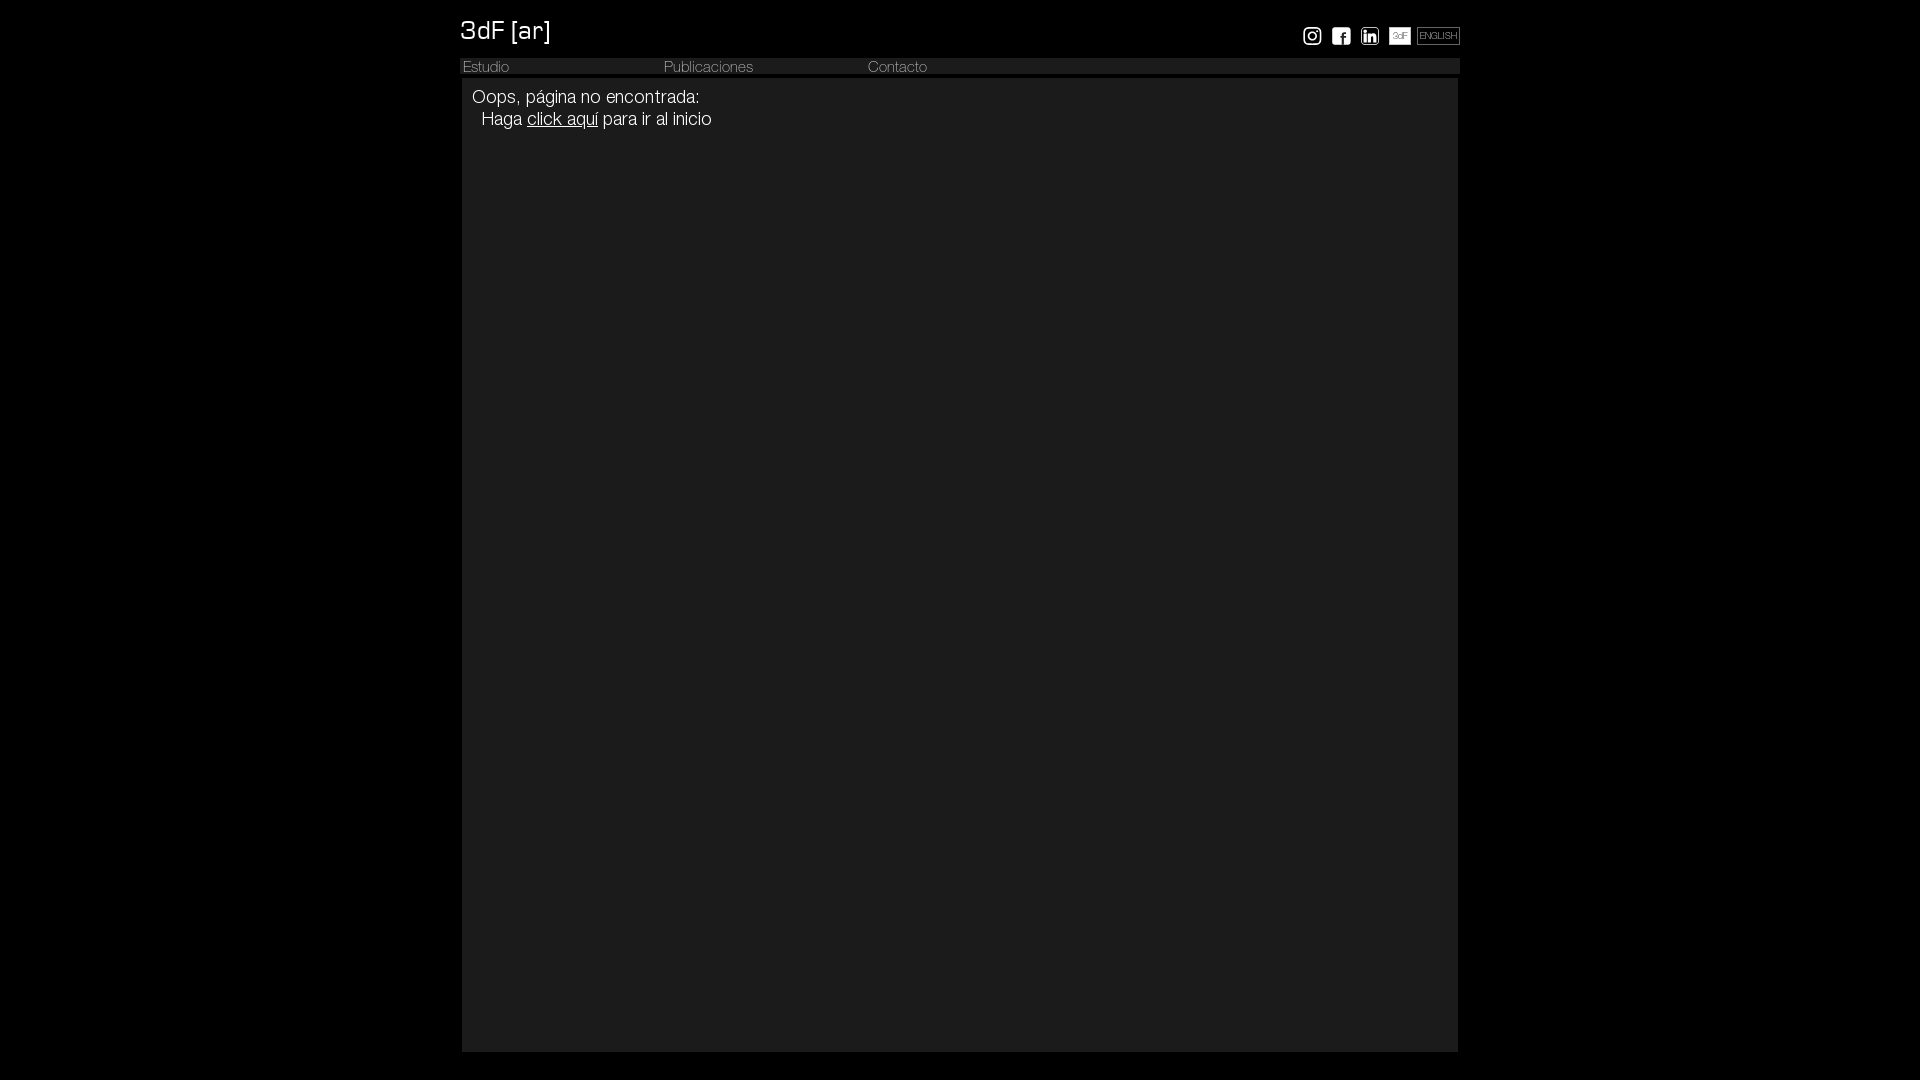 This screenshot has height=1080, width=1920. I want to click on Instagram, so click(1312, 36).